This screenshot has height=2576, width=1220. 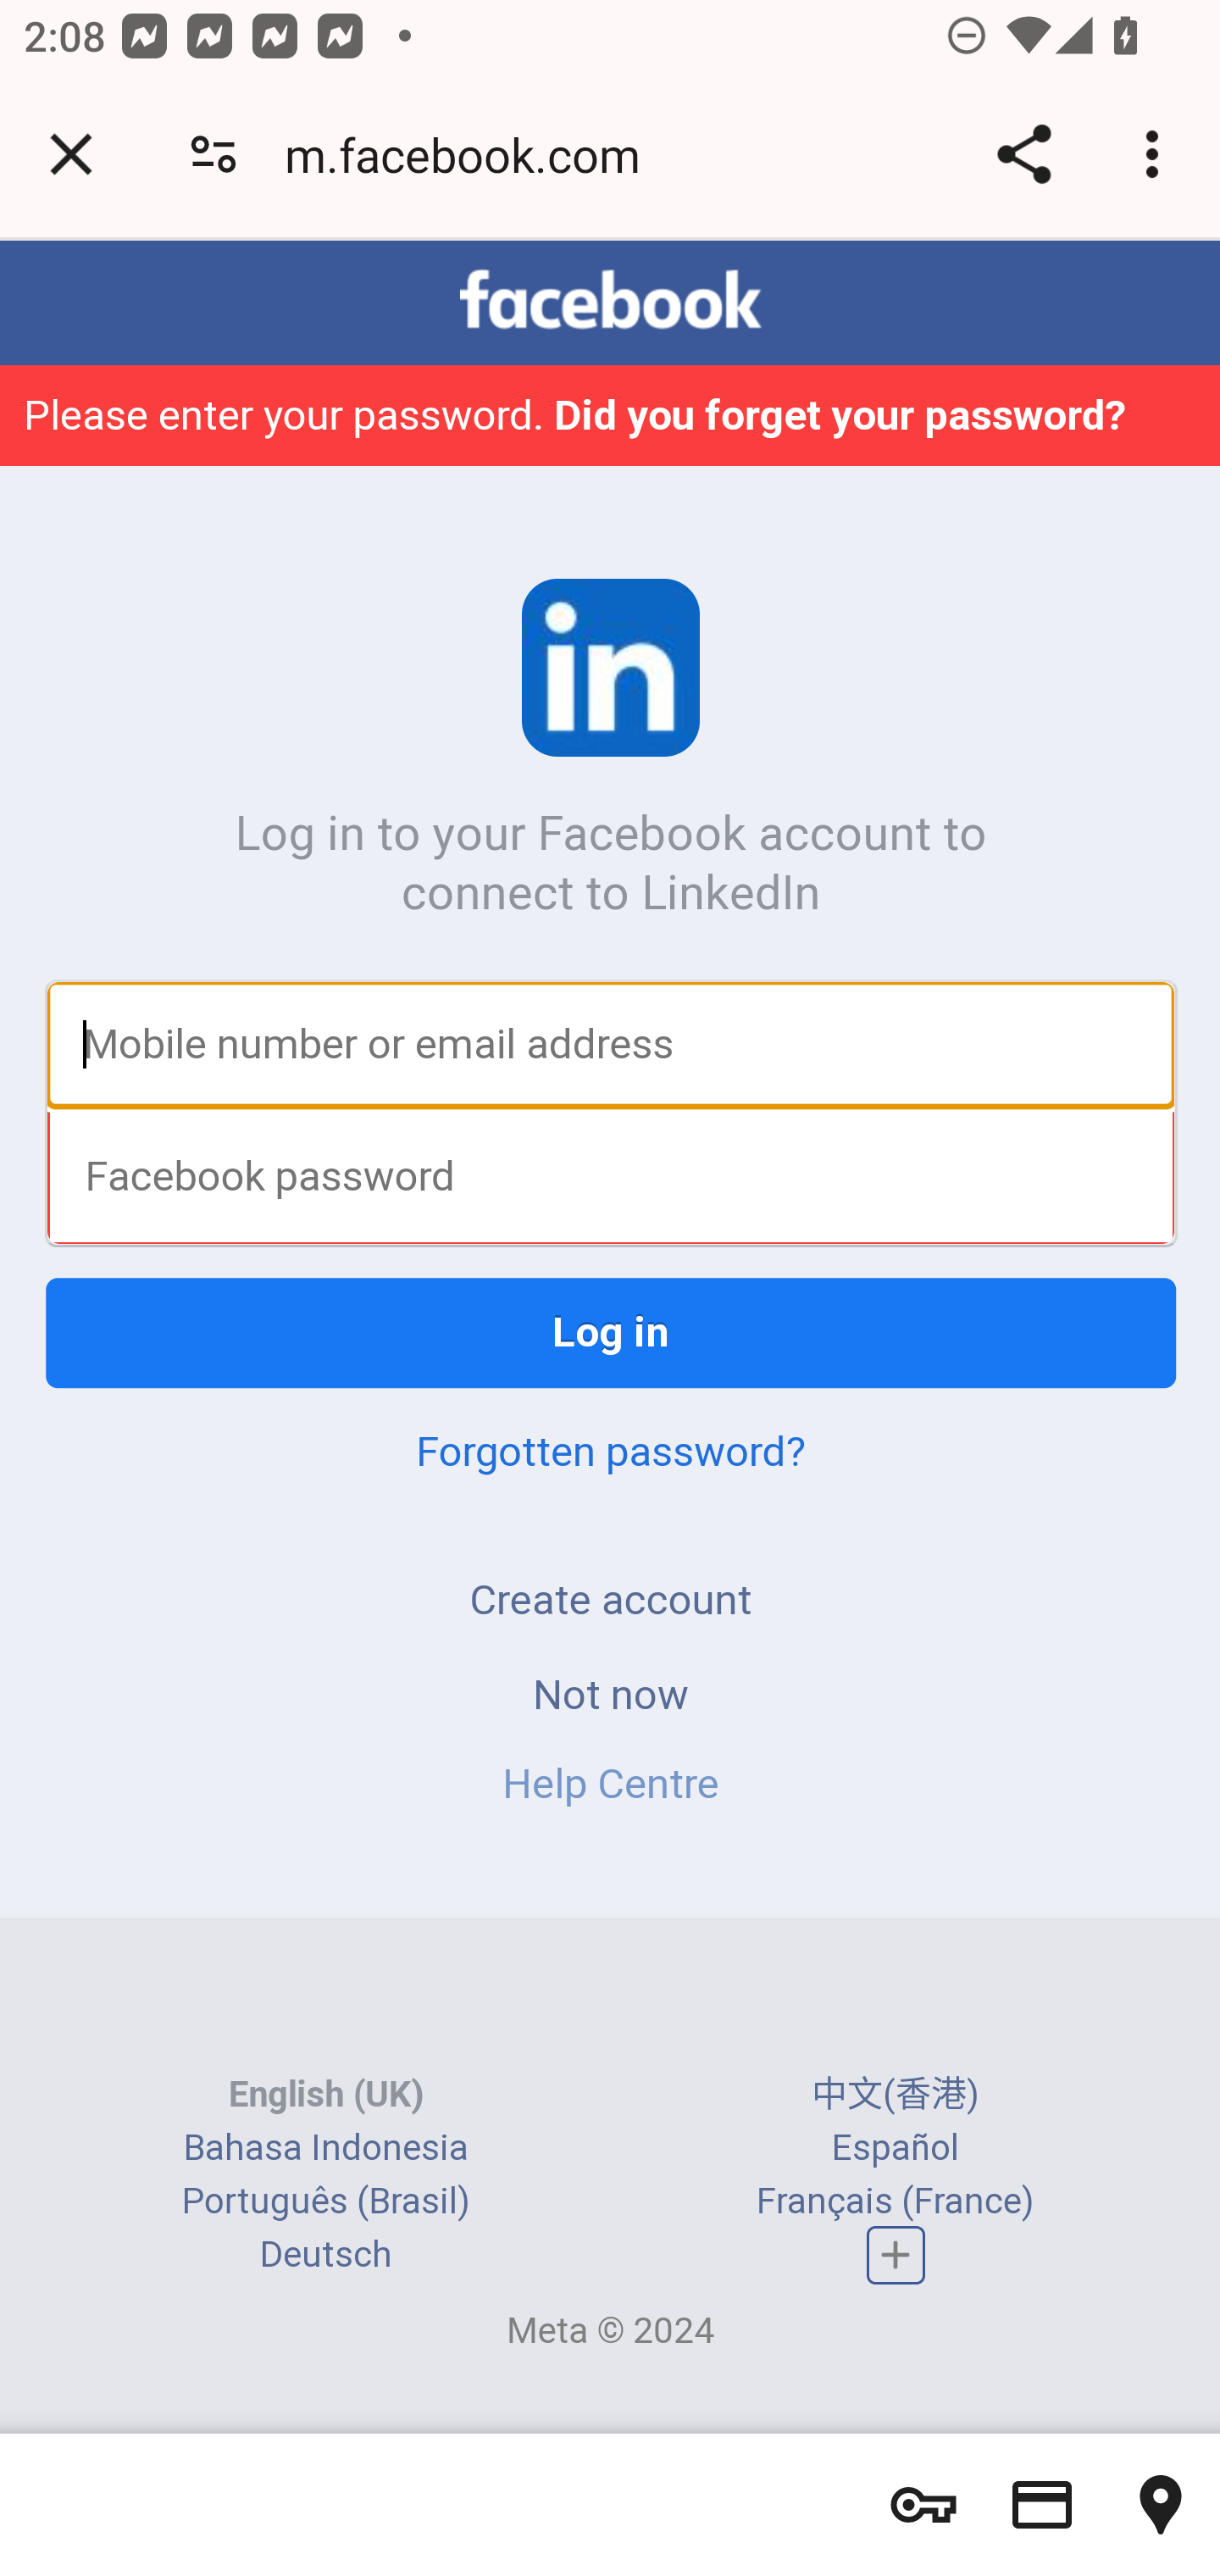 What do you see at coordinates (895, 2095) in the screenshot?
I see `中文(香港)` at bounding box center [895, 2095].